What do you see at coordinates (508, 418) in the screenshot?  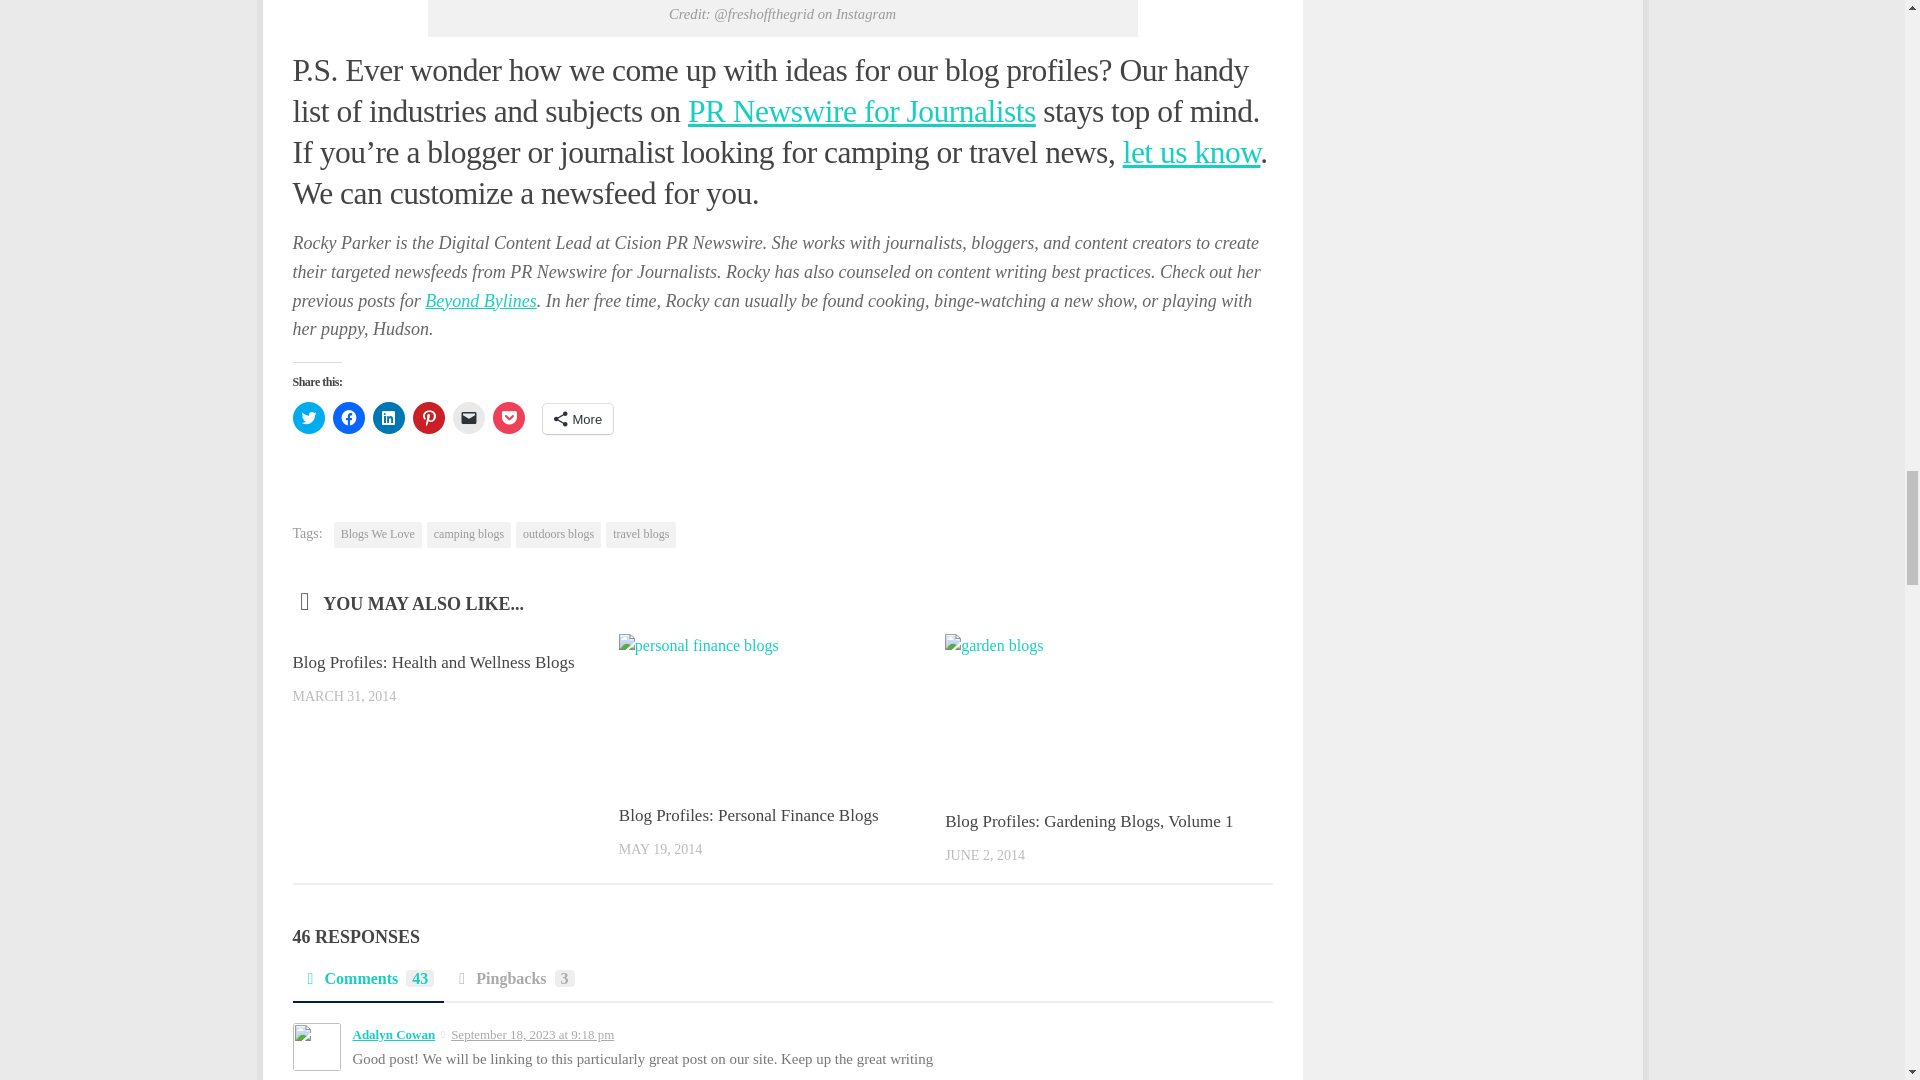 I see `Click to share on Pocket` at bounding box center [508, 418].